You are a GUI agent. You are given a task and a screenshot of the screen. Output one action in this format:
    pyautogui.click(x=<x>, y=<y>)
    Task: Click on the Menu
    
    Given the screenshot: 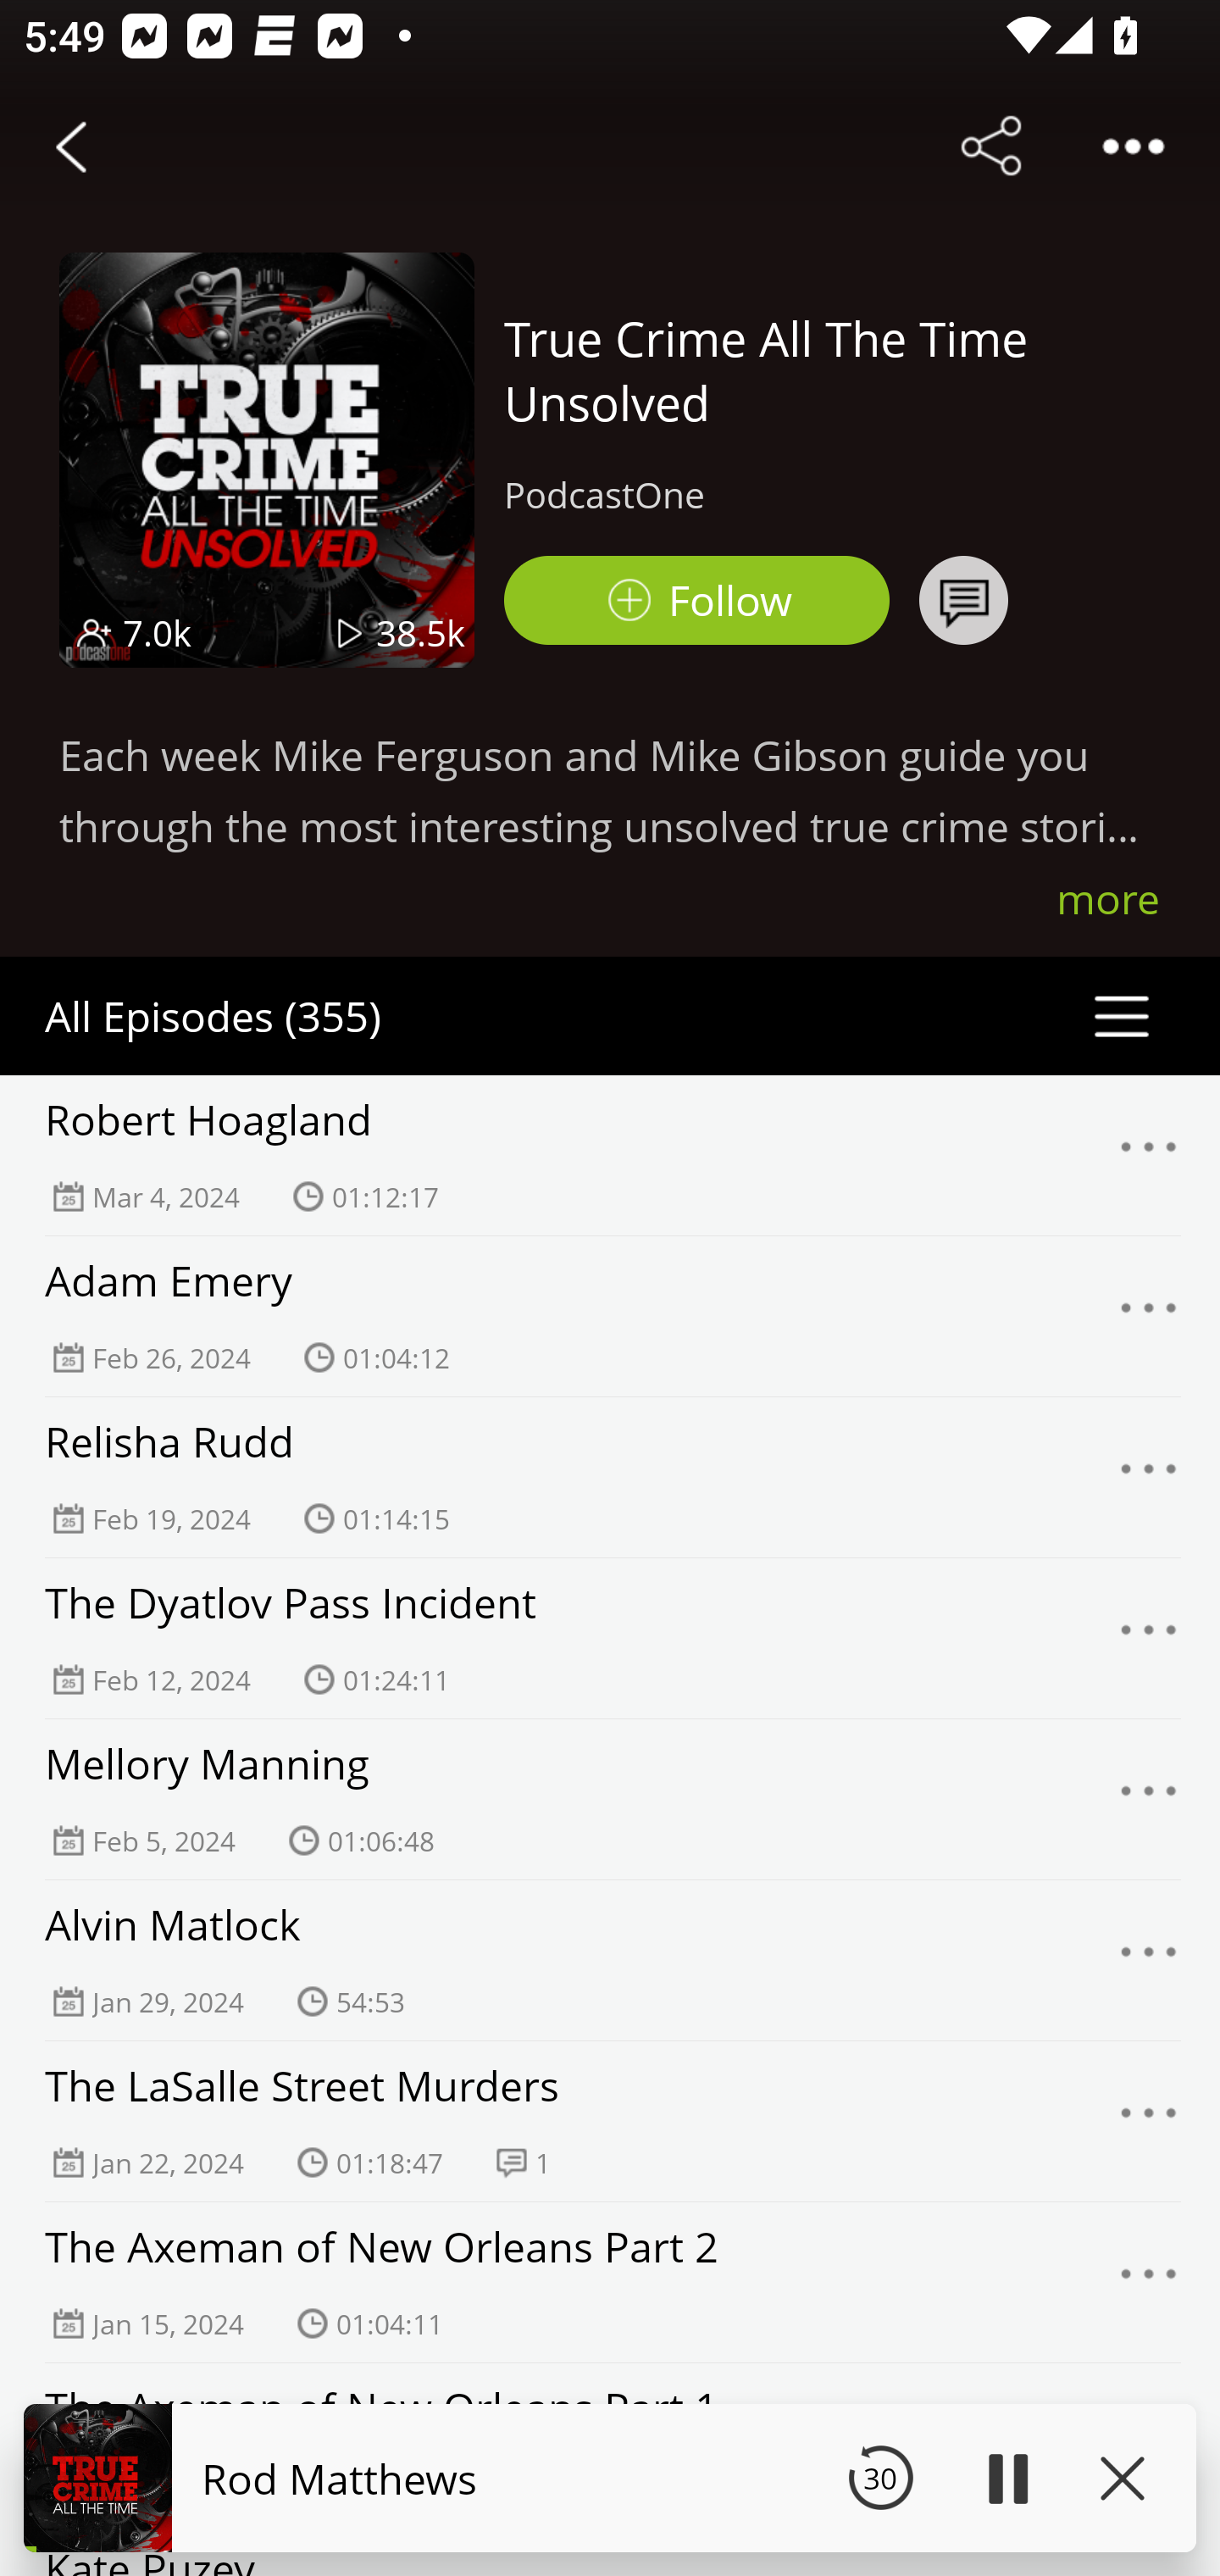 What is the action you would take?
    pyautogui.click(x=1149, y=2121)
    